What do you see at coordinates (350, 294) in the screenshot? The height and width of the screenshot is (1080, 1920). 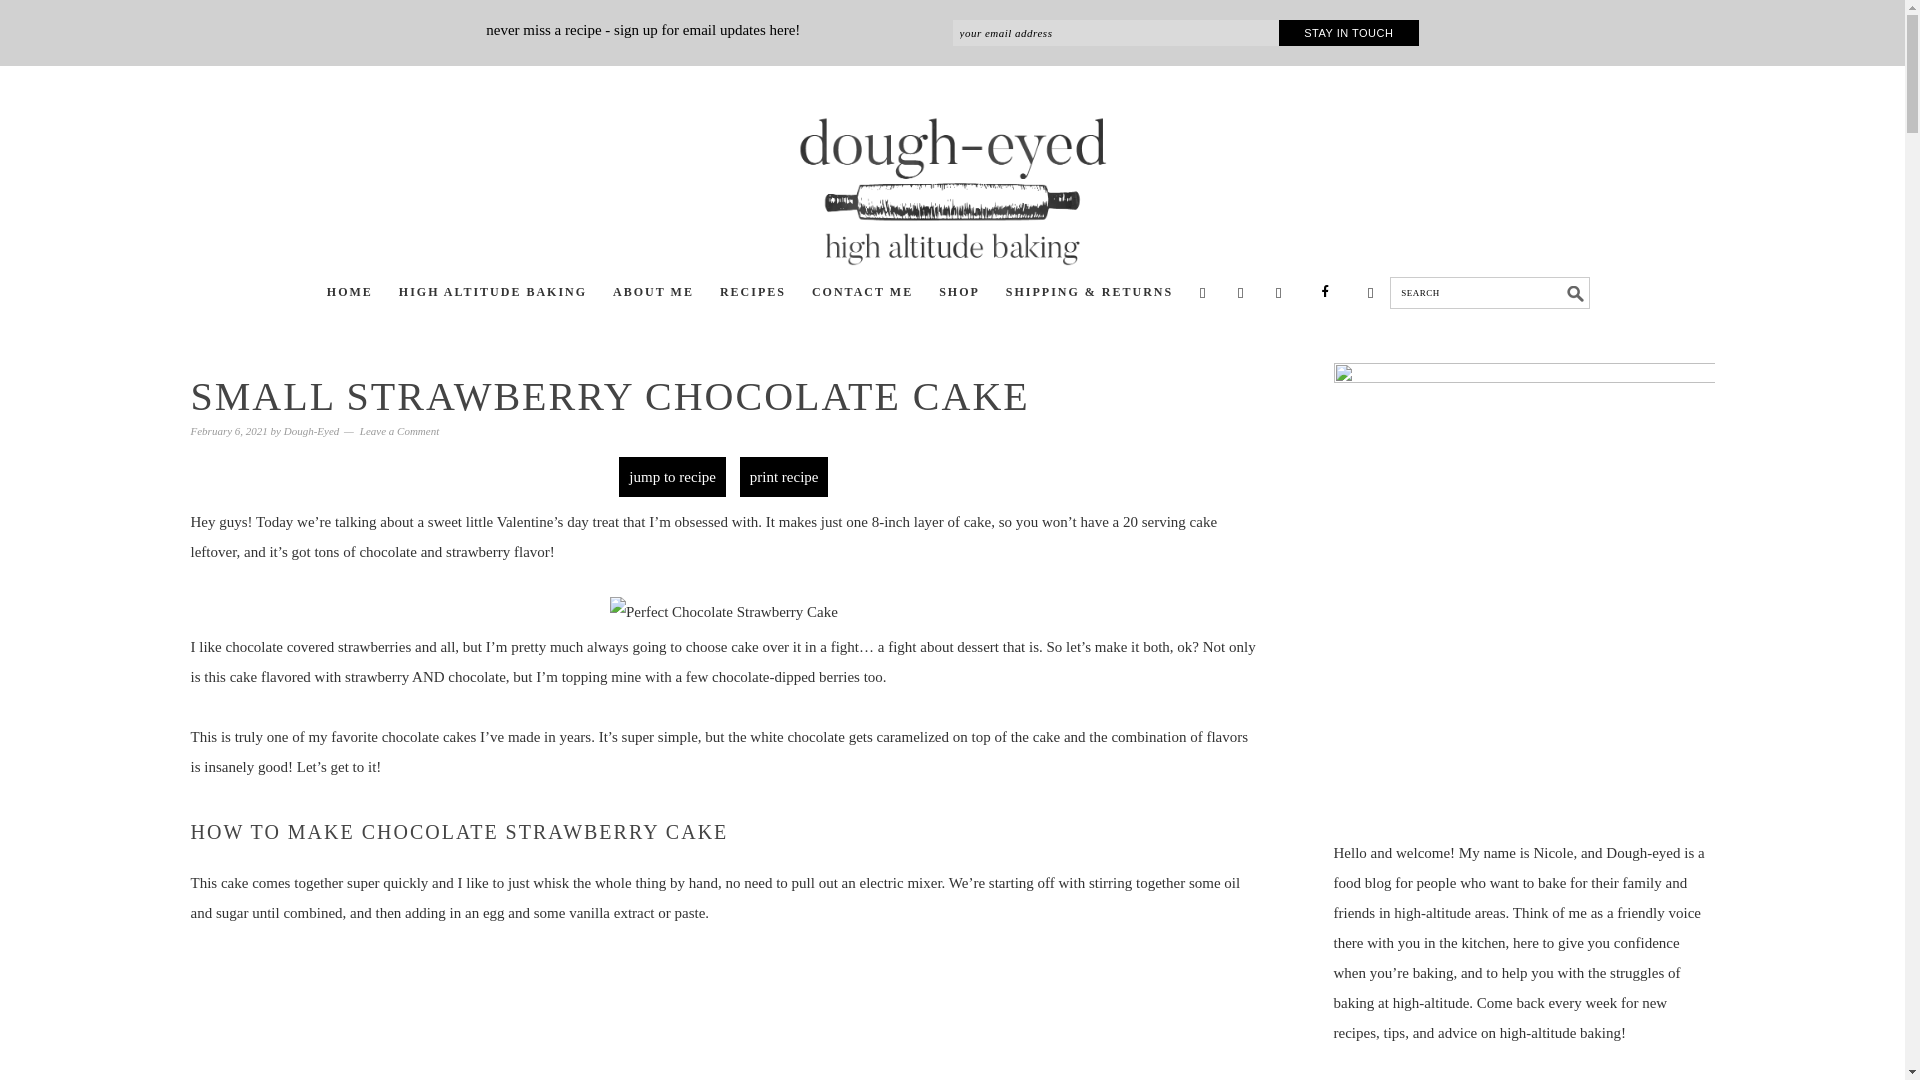 I see `HOME` at bounding box center [350, 294].